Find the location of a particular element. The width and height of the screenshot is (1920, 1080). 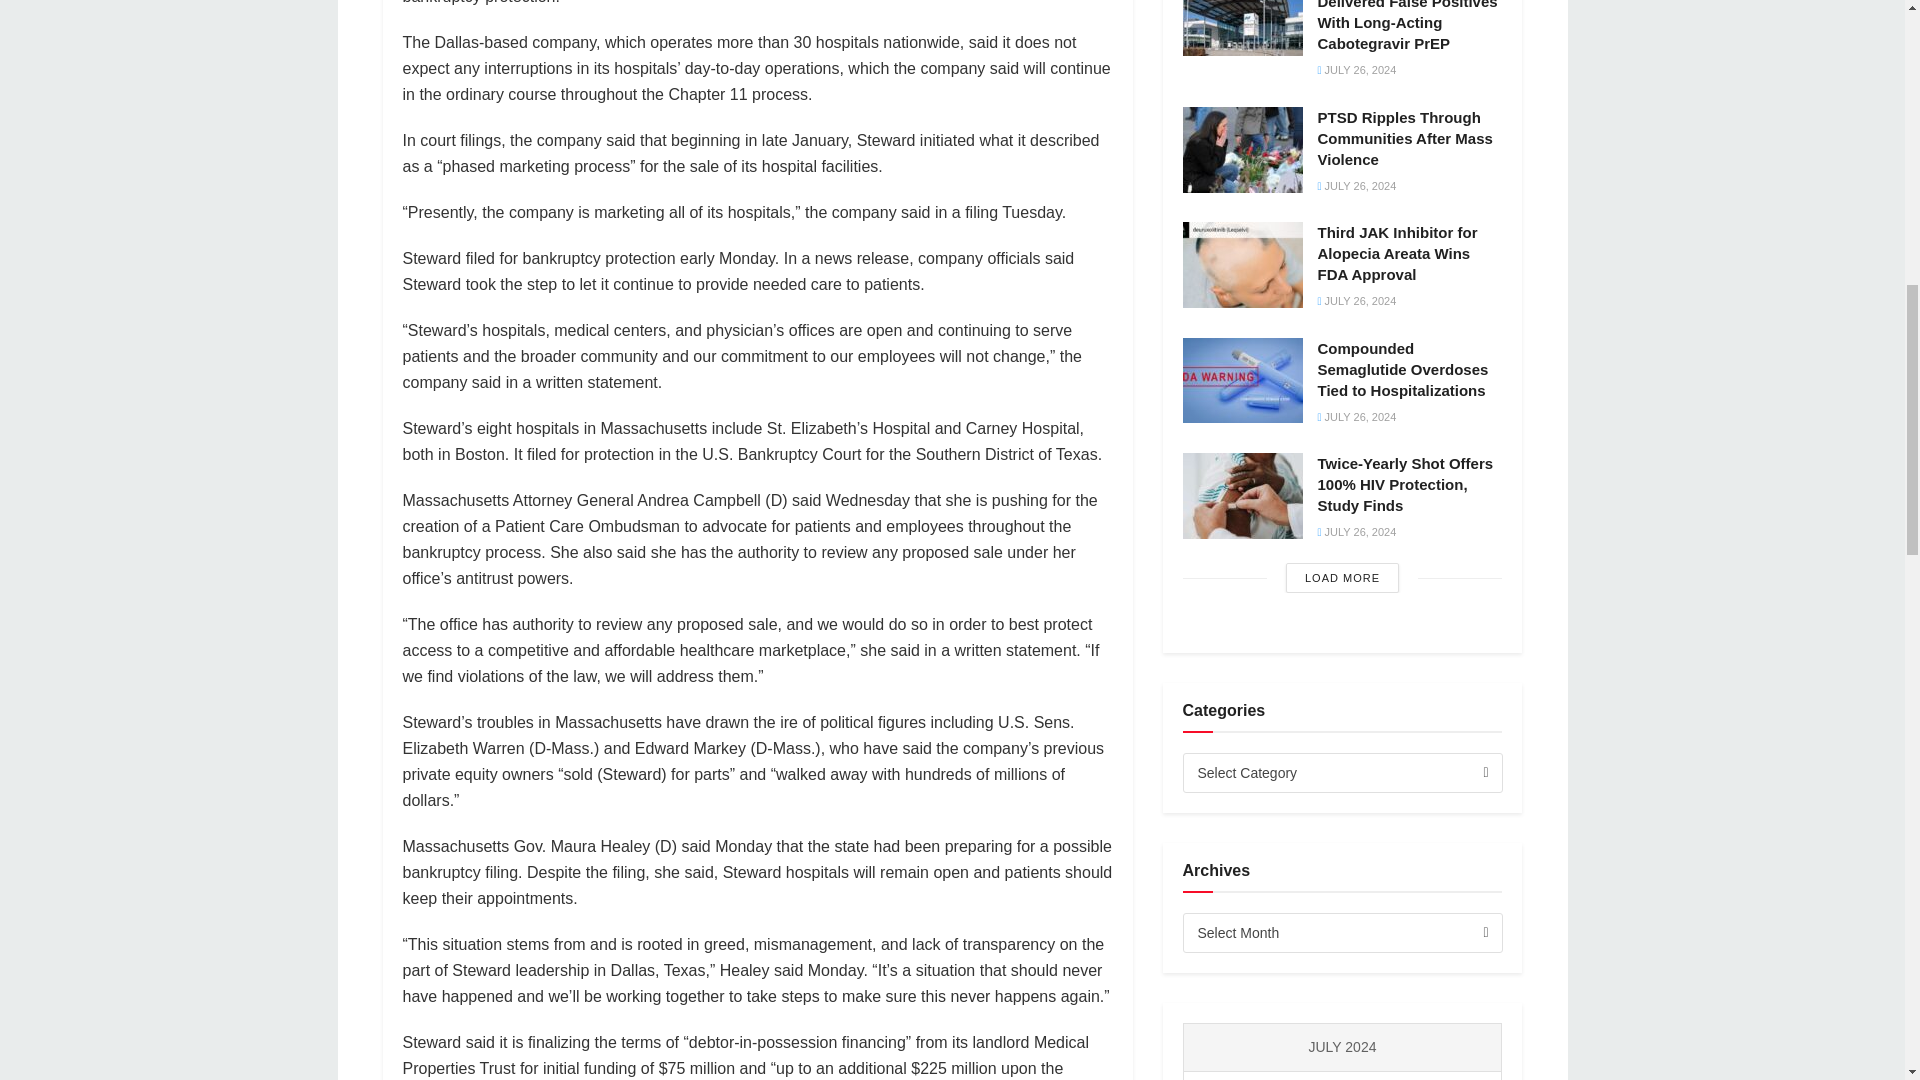

Monday is located at coordinates (1206, 1076).